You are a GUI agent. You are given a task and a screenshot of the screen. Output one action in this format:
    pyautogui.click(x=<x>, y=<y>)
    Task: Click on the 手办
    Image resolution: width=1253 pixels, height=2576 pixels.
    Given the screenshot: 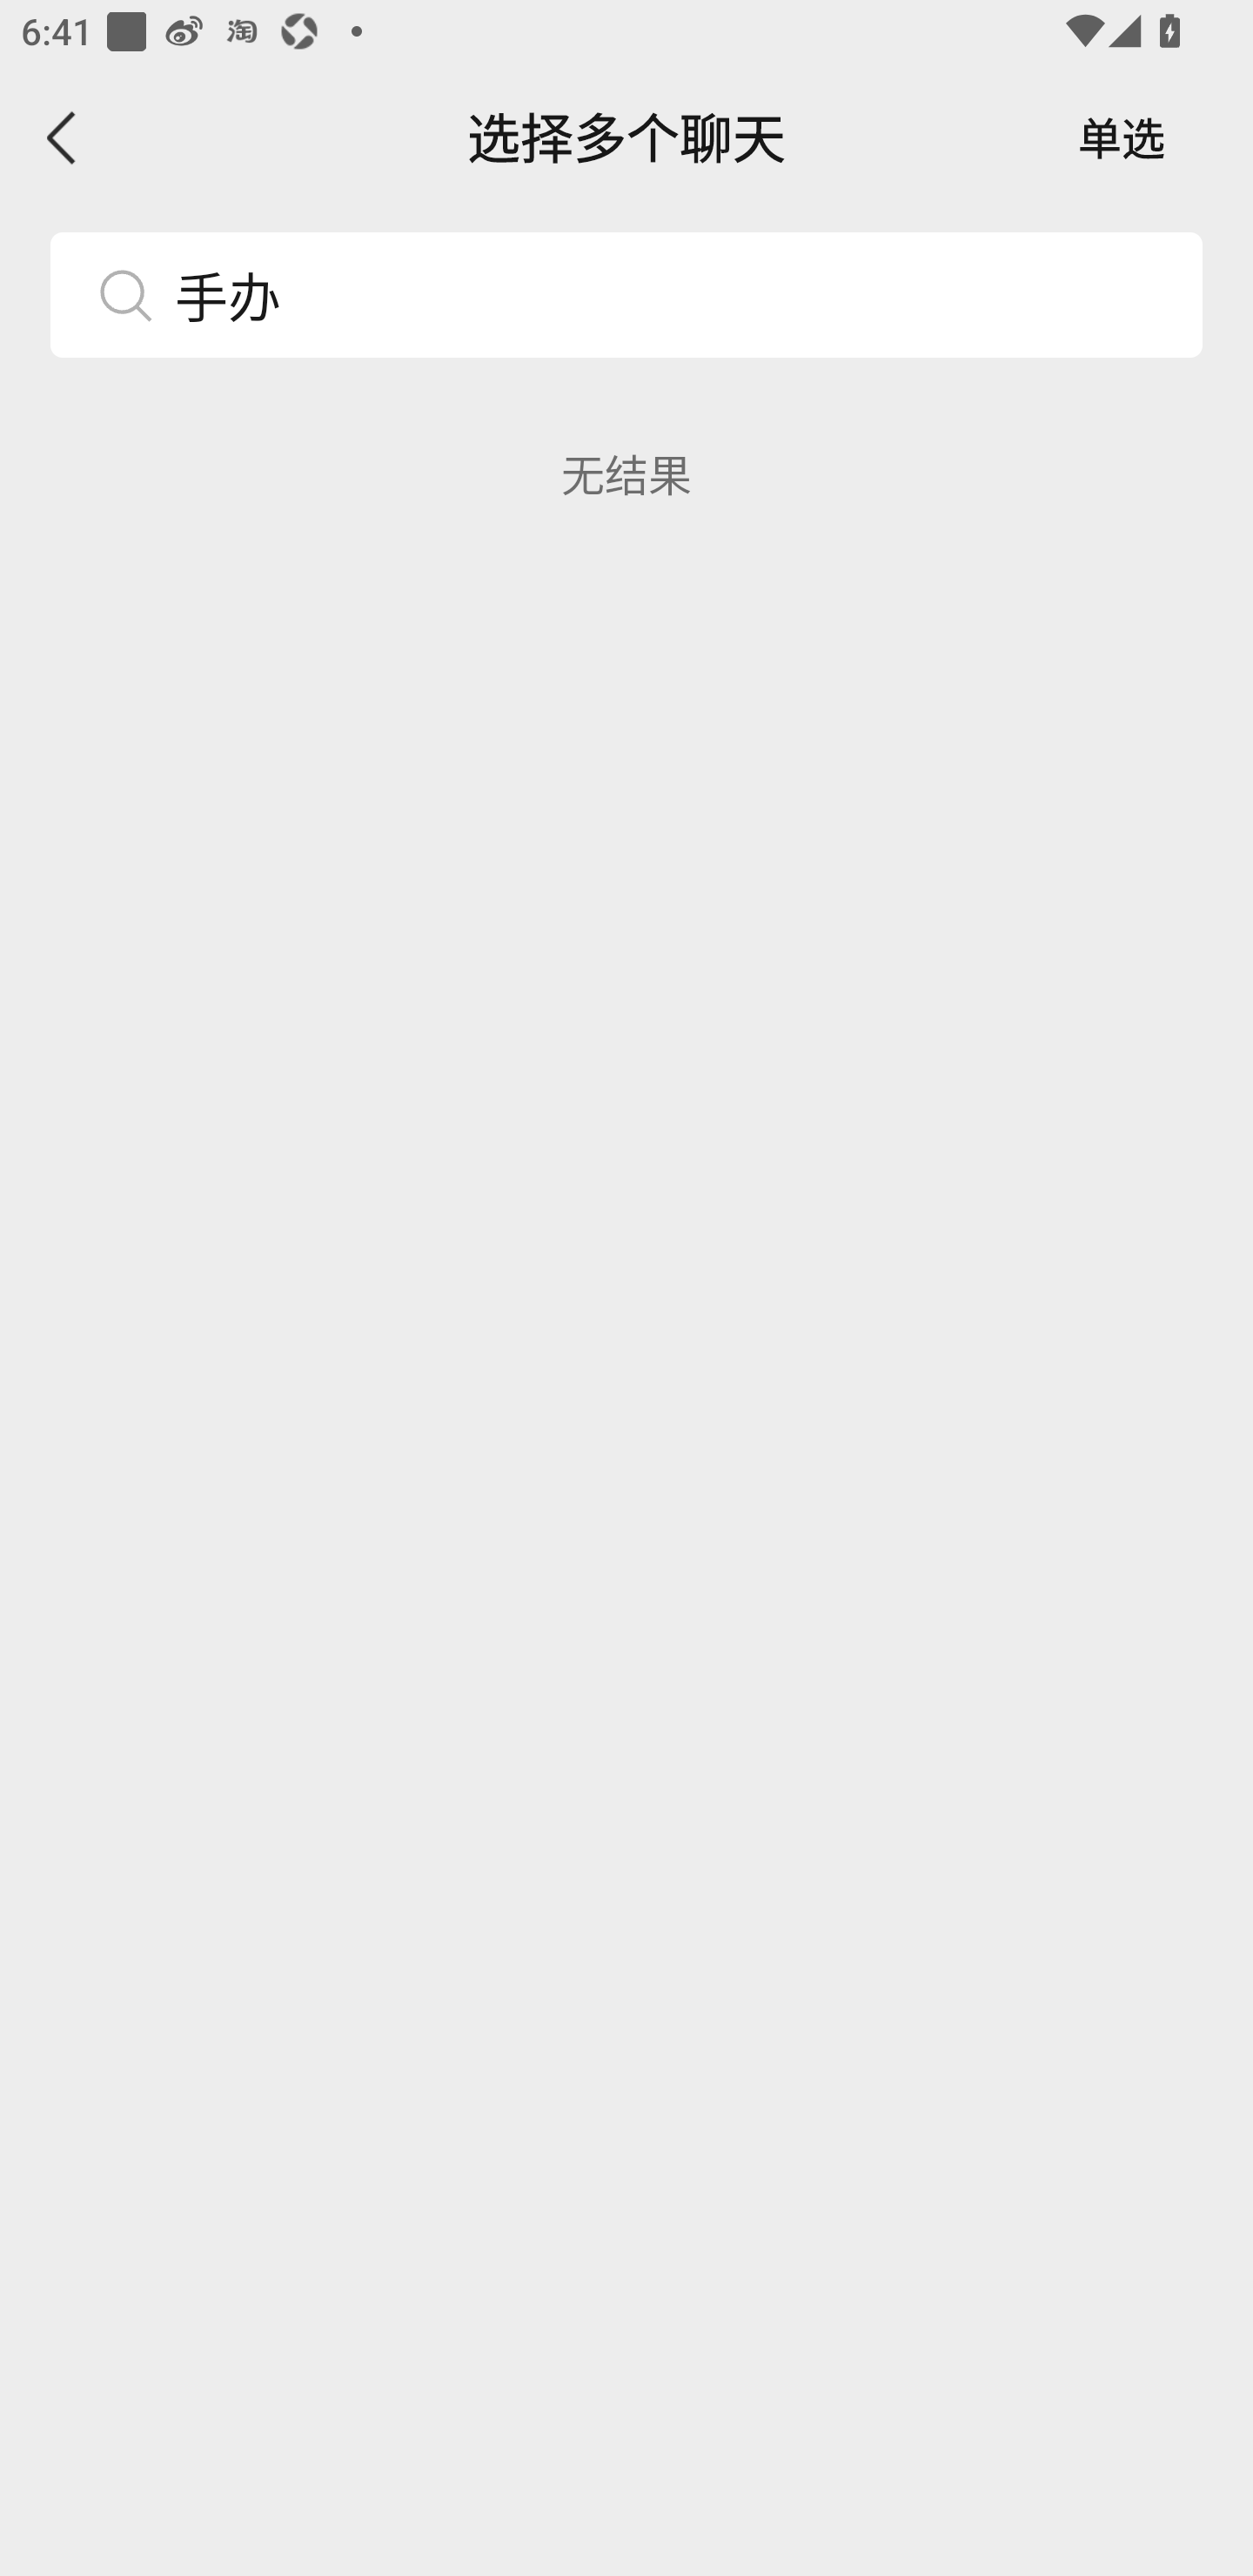 What is the action you would take?
    pyautogui.click(x=626, y=294)
    